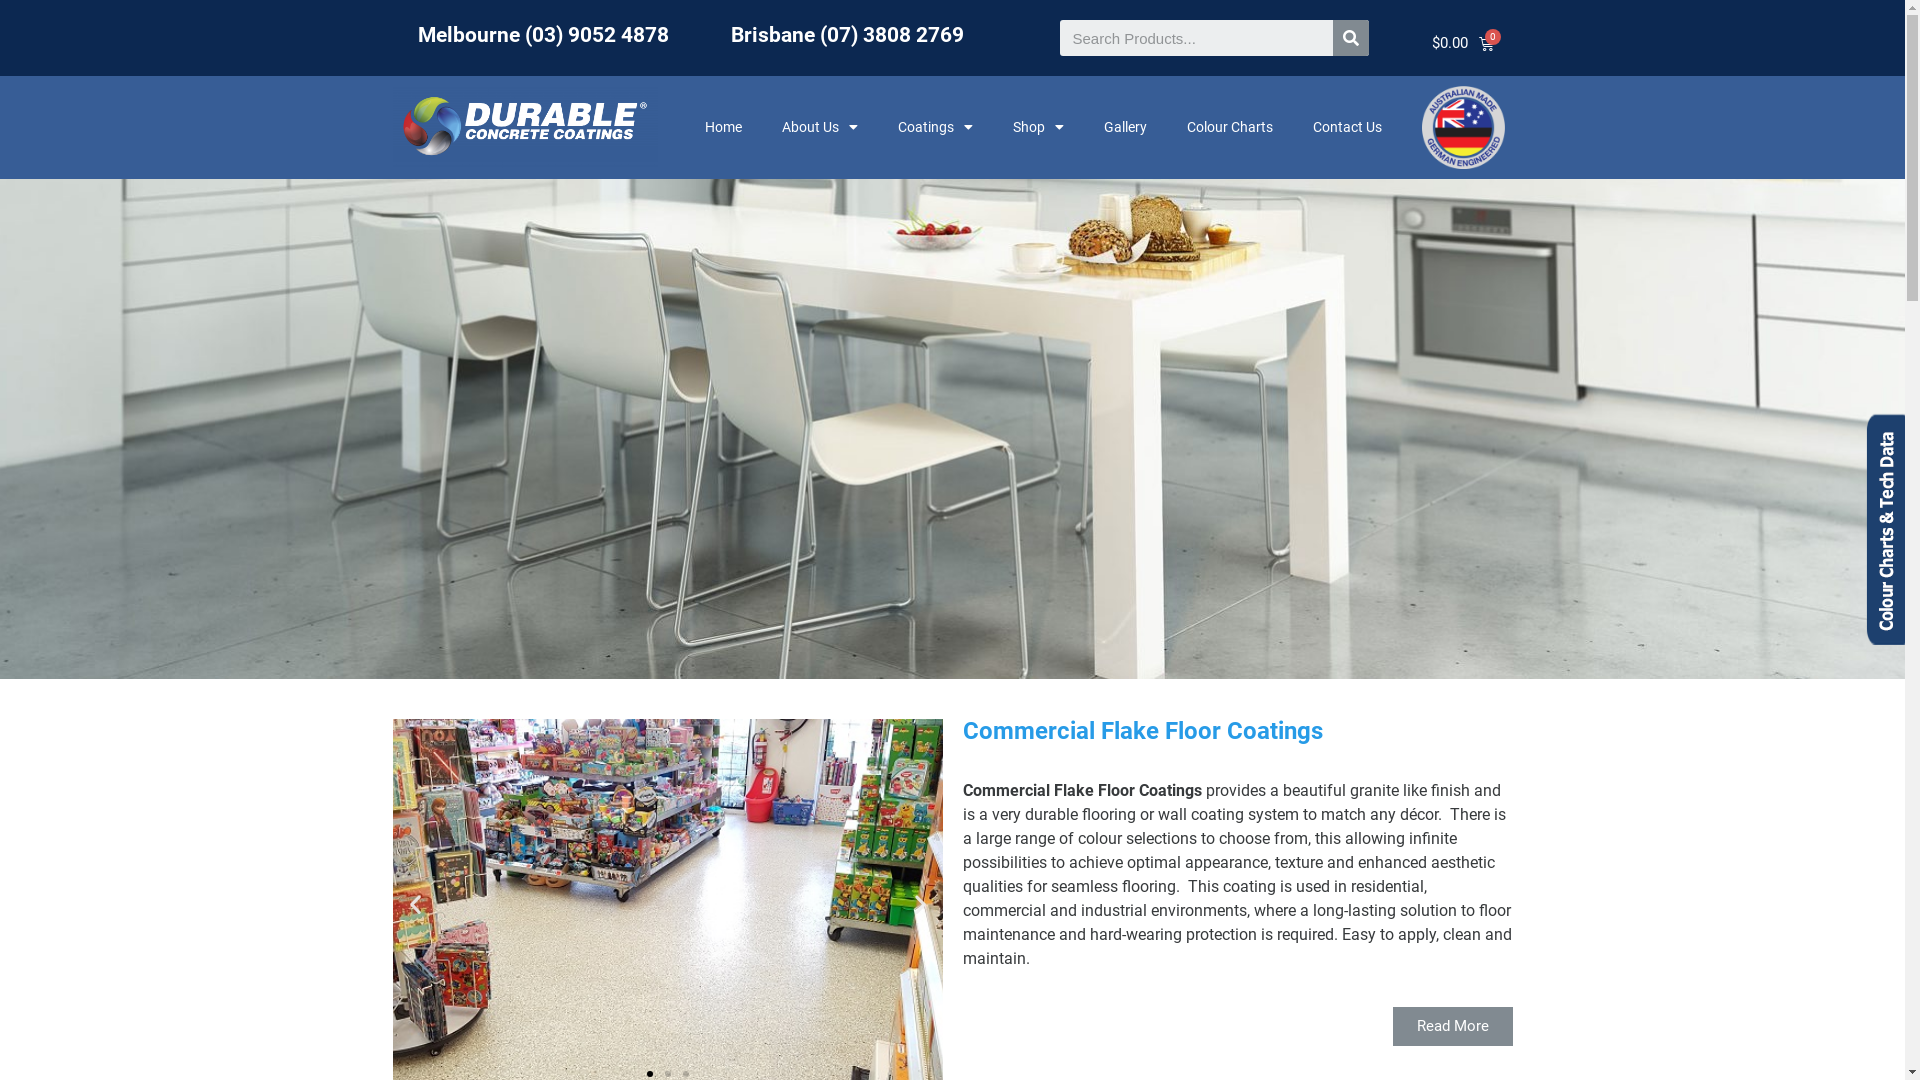  I want to click on Gallery, so click(1126, 127).